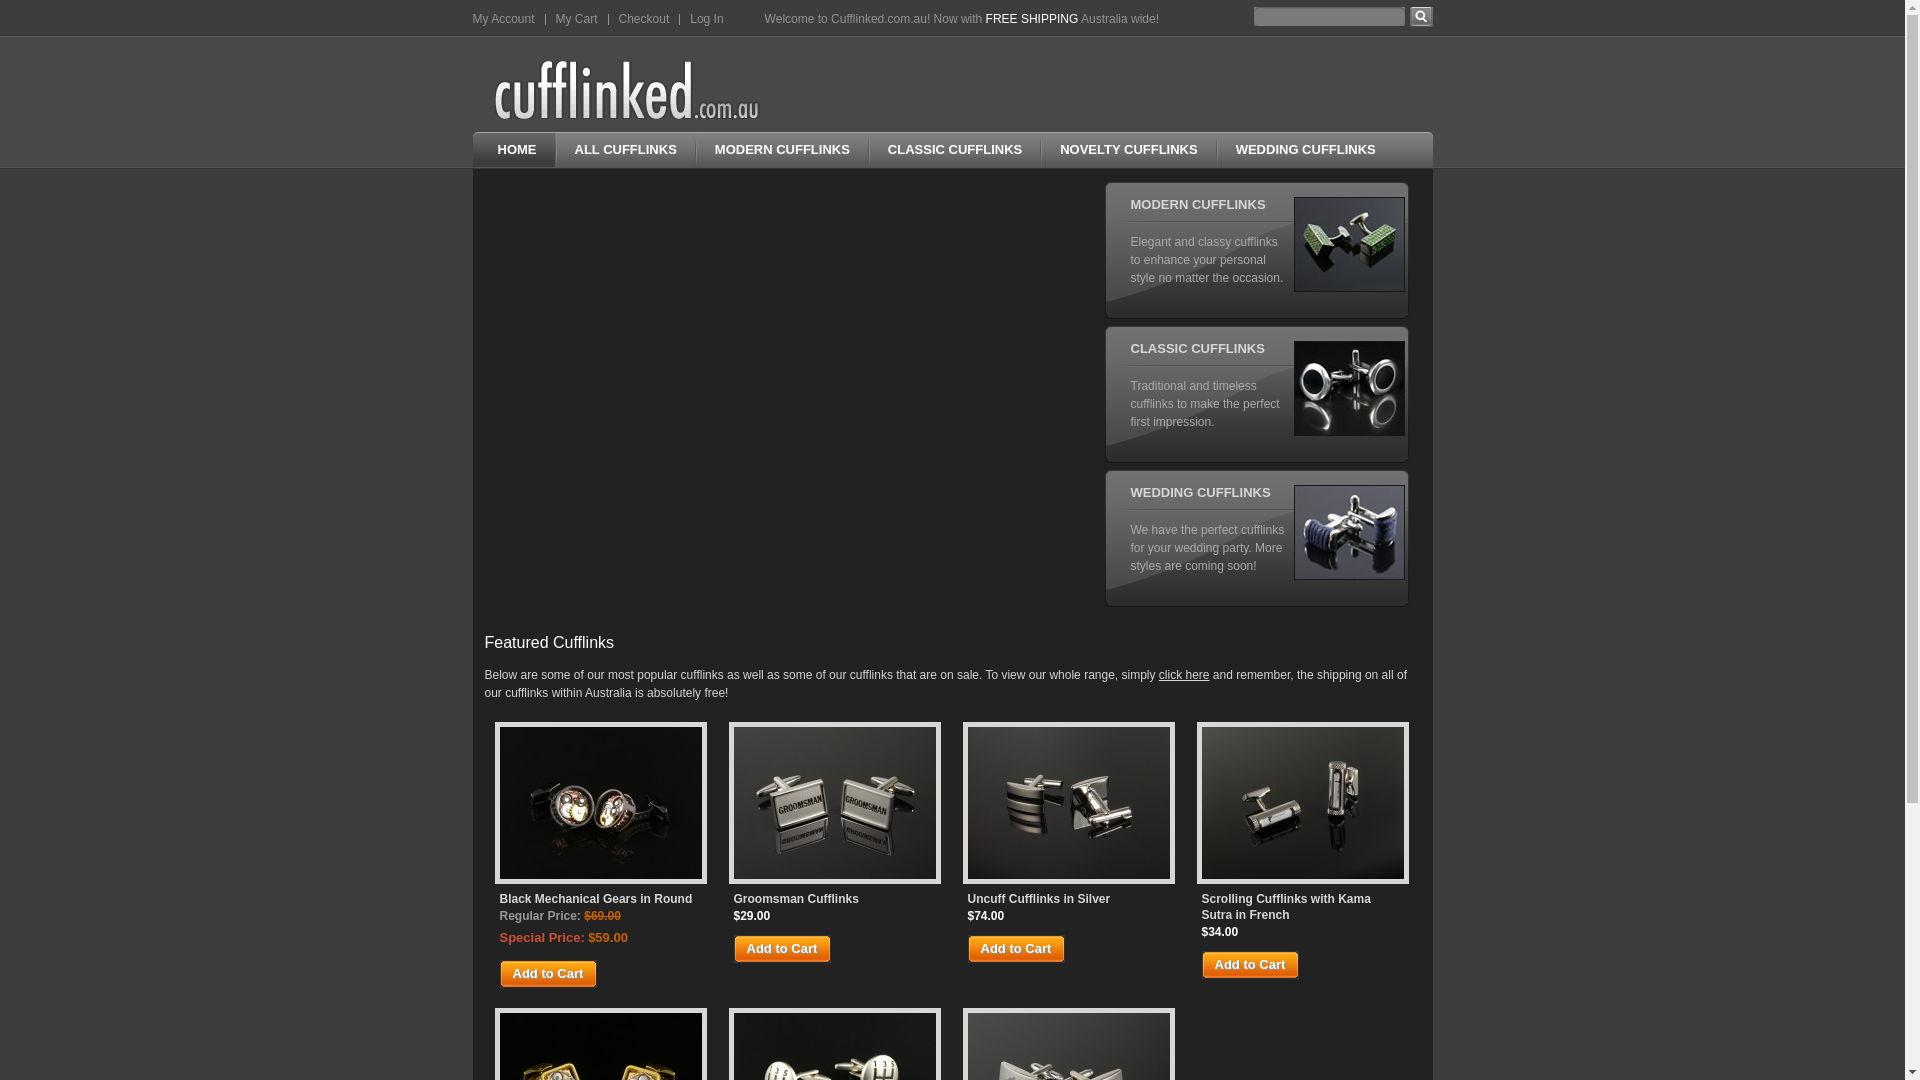 The height and width of the screenshot is (1080, 1920). I want to click on Cufflinked.com.au, so click(630, 90).